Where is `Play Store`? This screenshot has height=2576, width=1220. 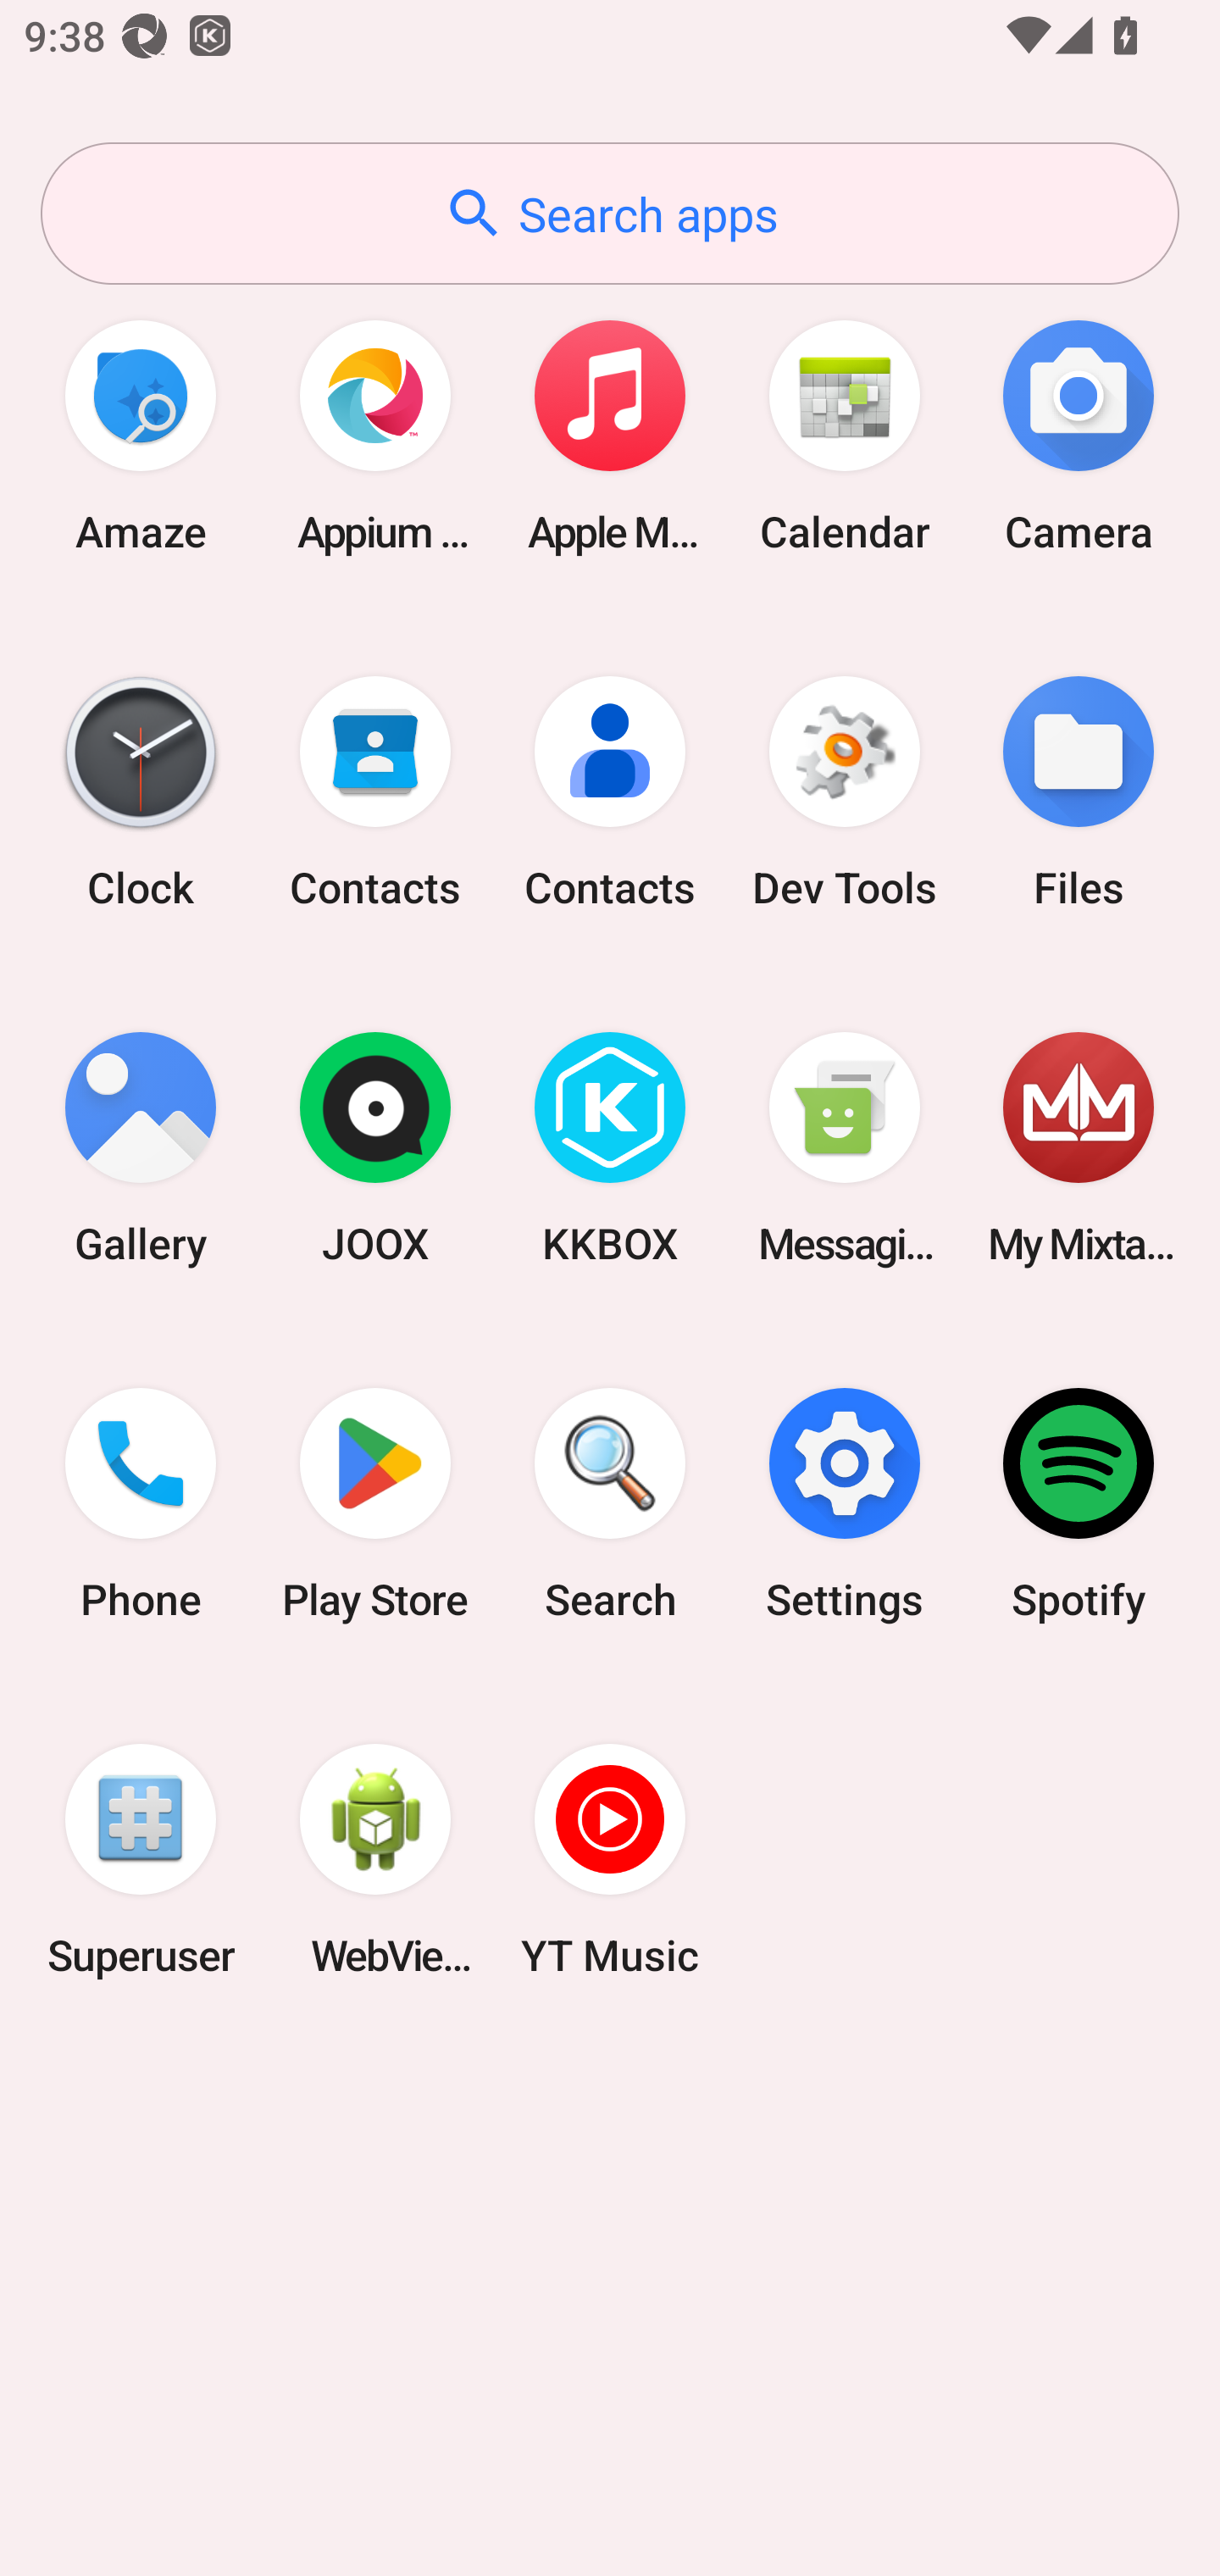
Play Store is located at coordinates (375, 1504).